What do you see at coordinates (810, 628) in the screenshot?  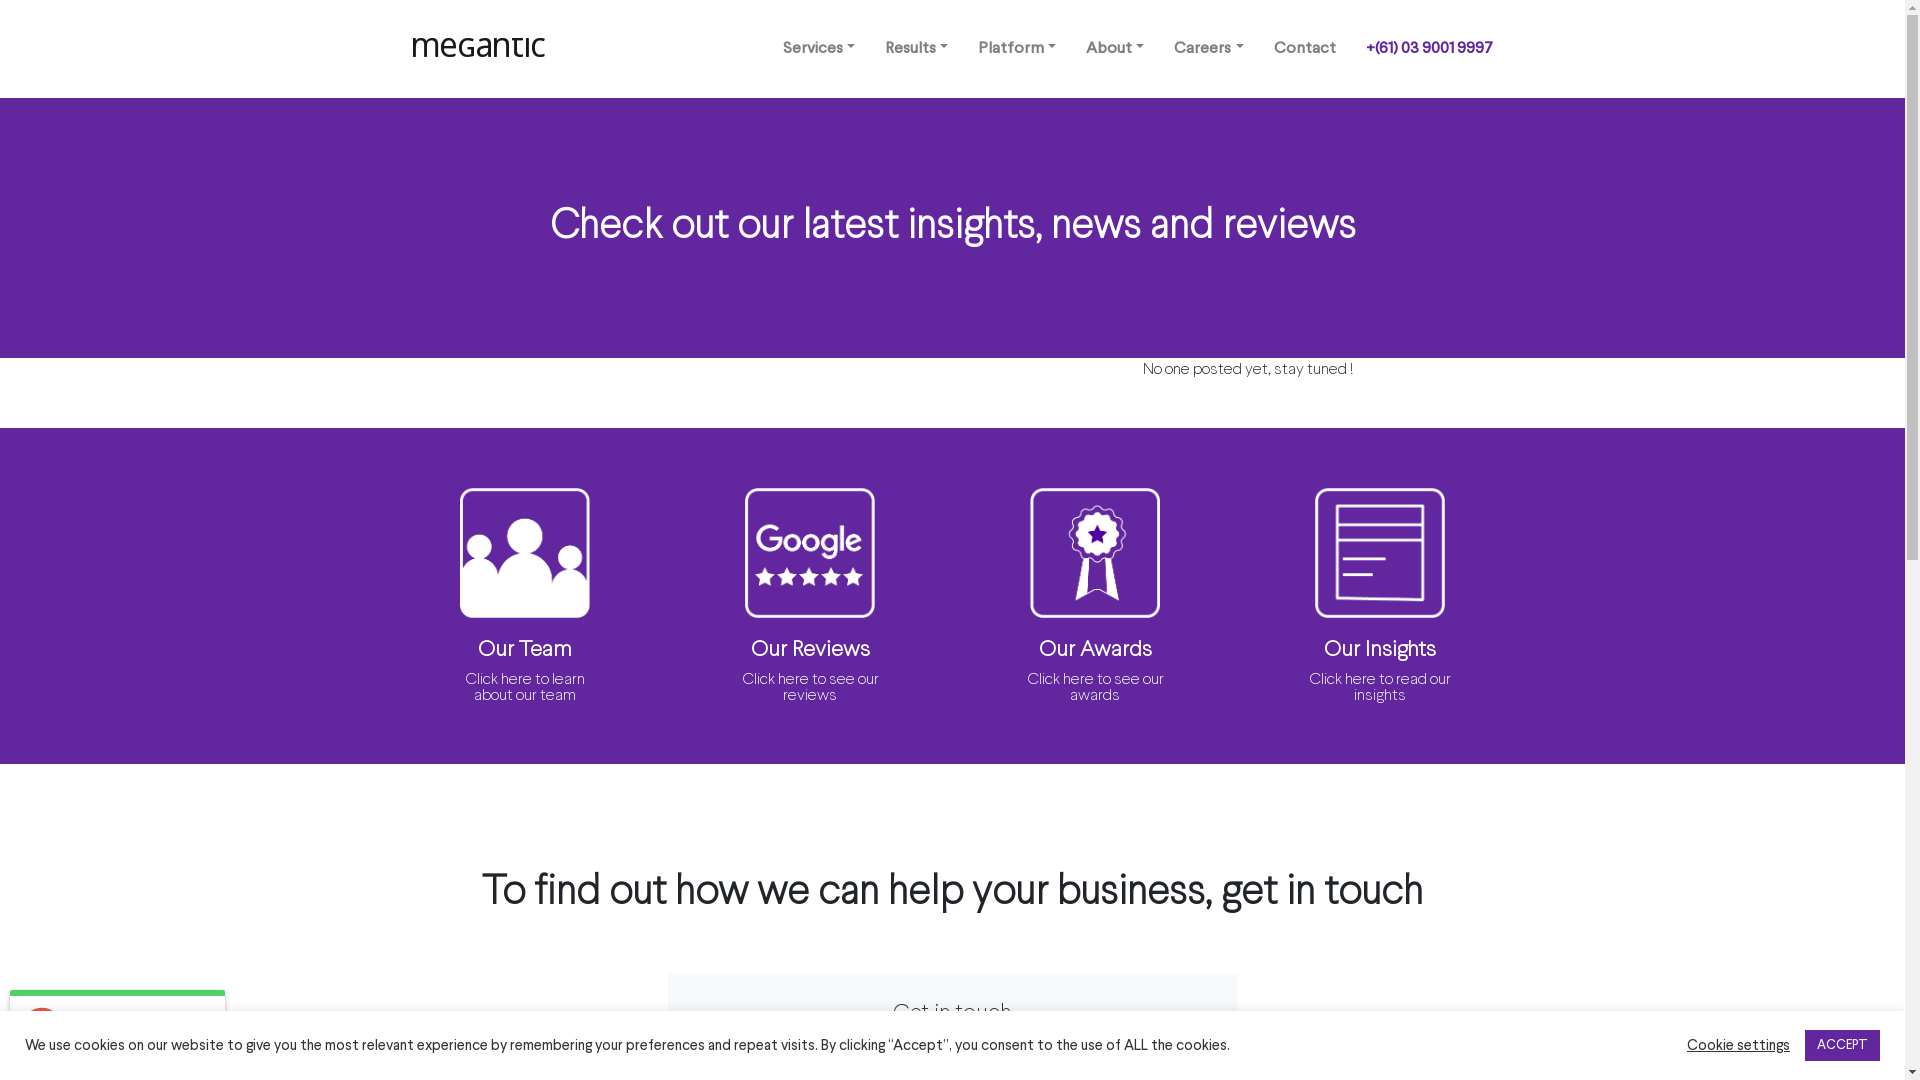 I see `Our Reviews
Click here to see our
reviews` at bounding box center [810, 628].